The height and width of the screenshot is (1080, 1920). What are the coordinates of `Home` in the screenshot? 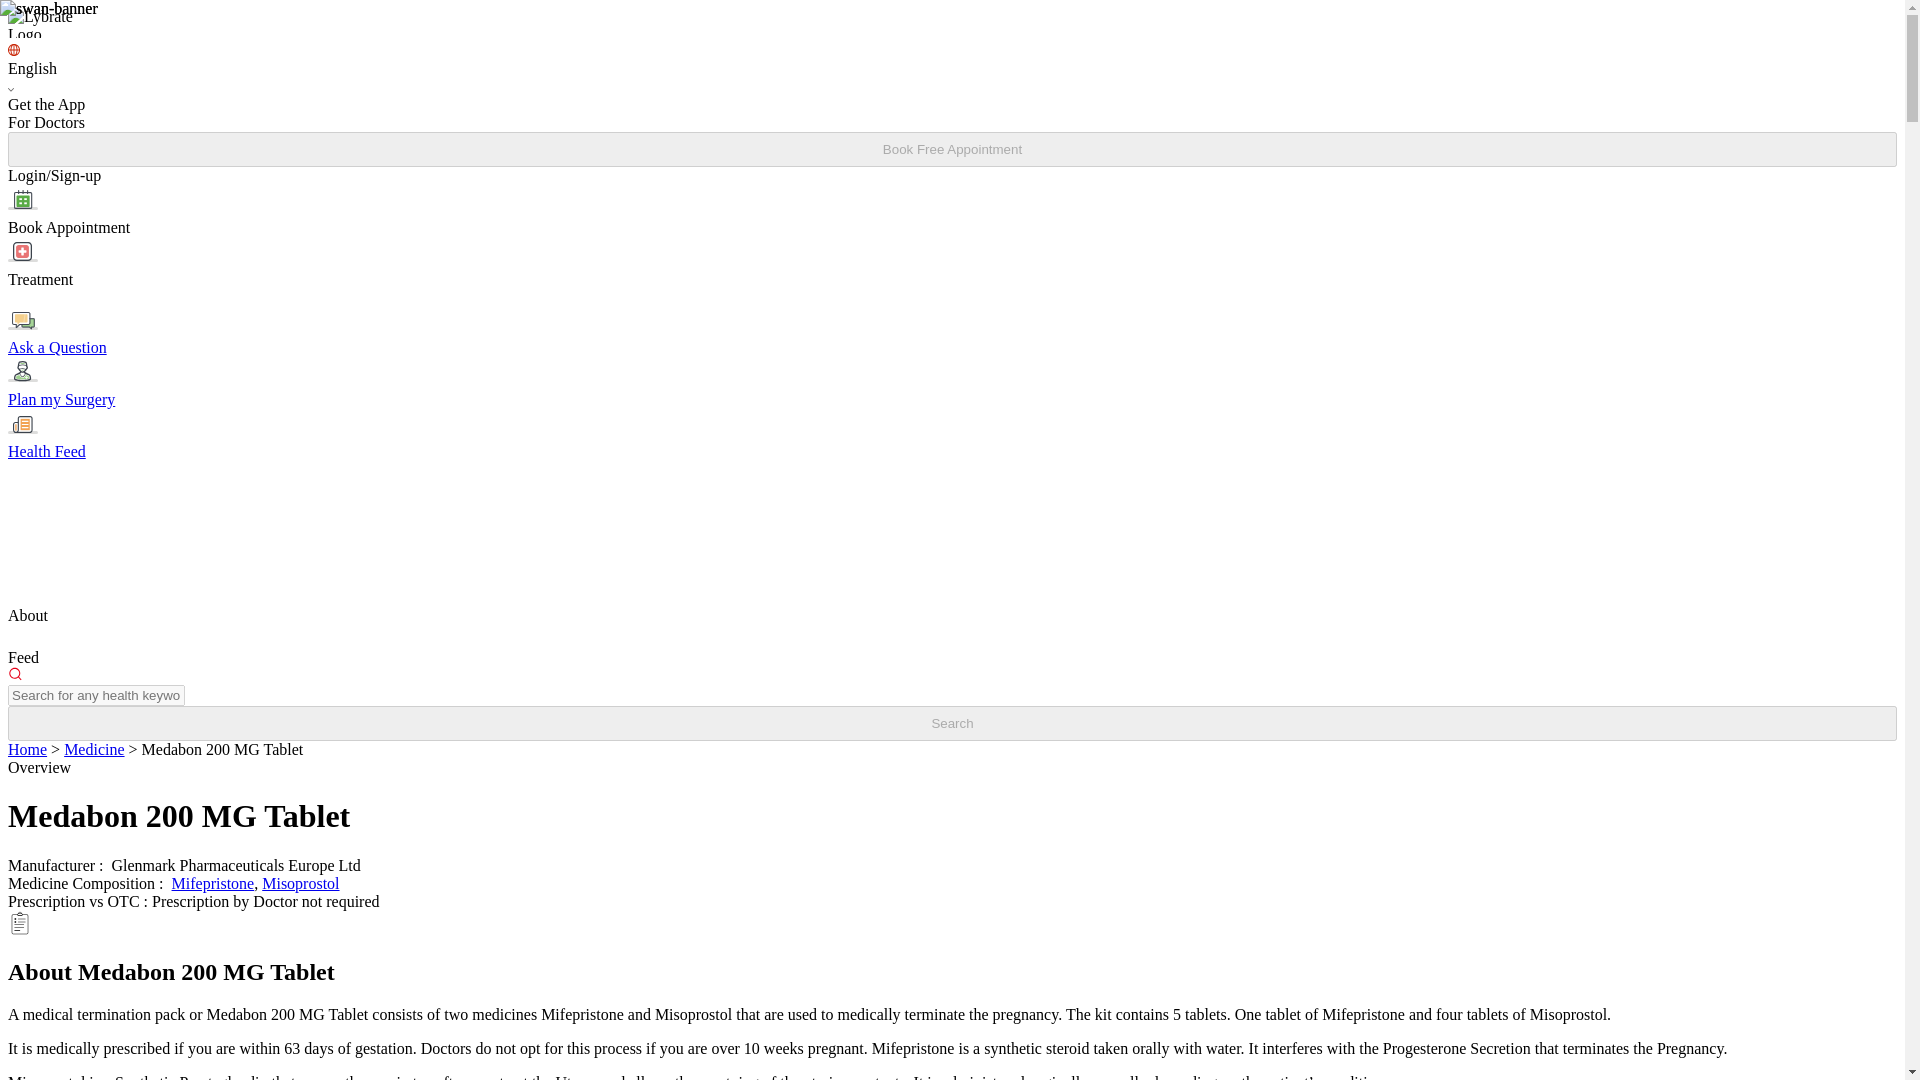 It's located at (26, 749).